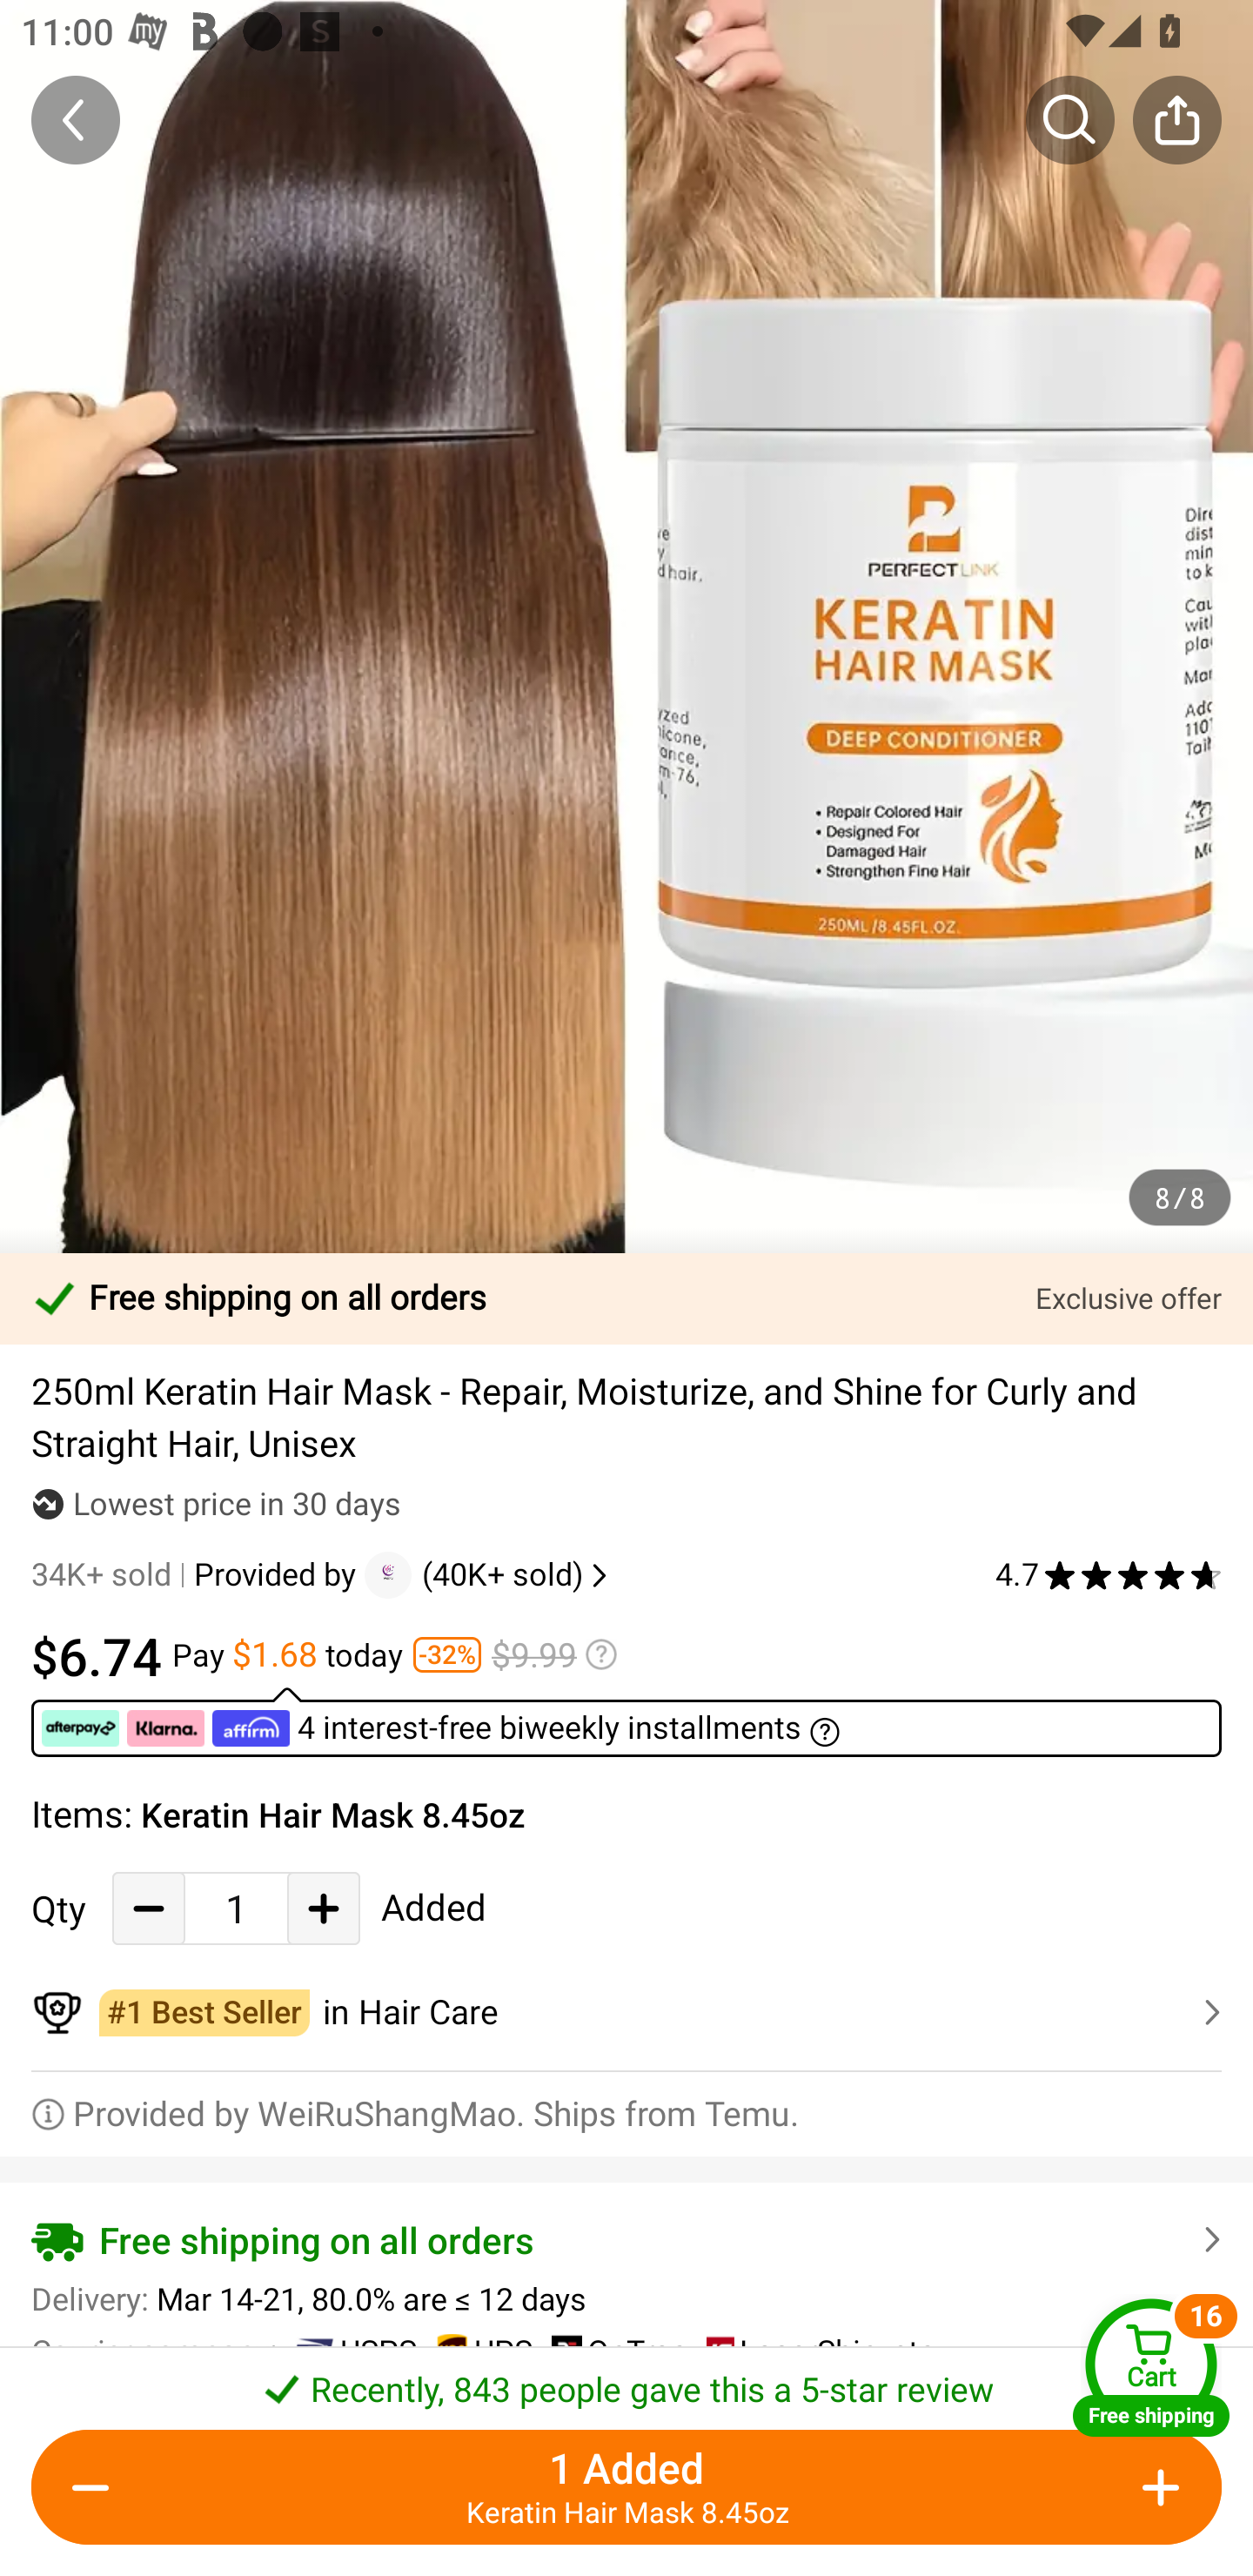 This screenshot has height=2576, width=1253. I want to click on 4.7, so click(1109, 1575).